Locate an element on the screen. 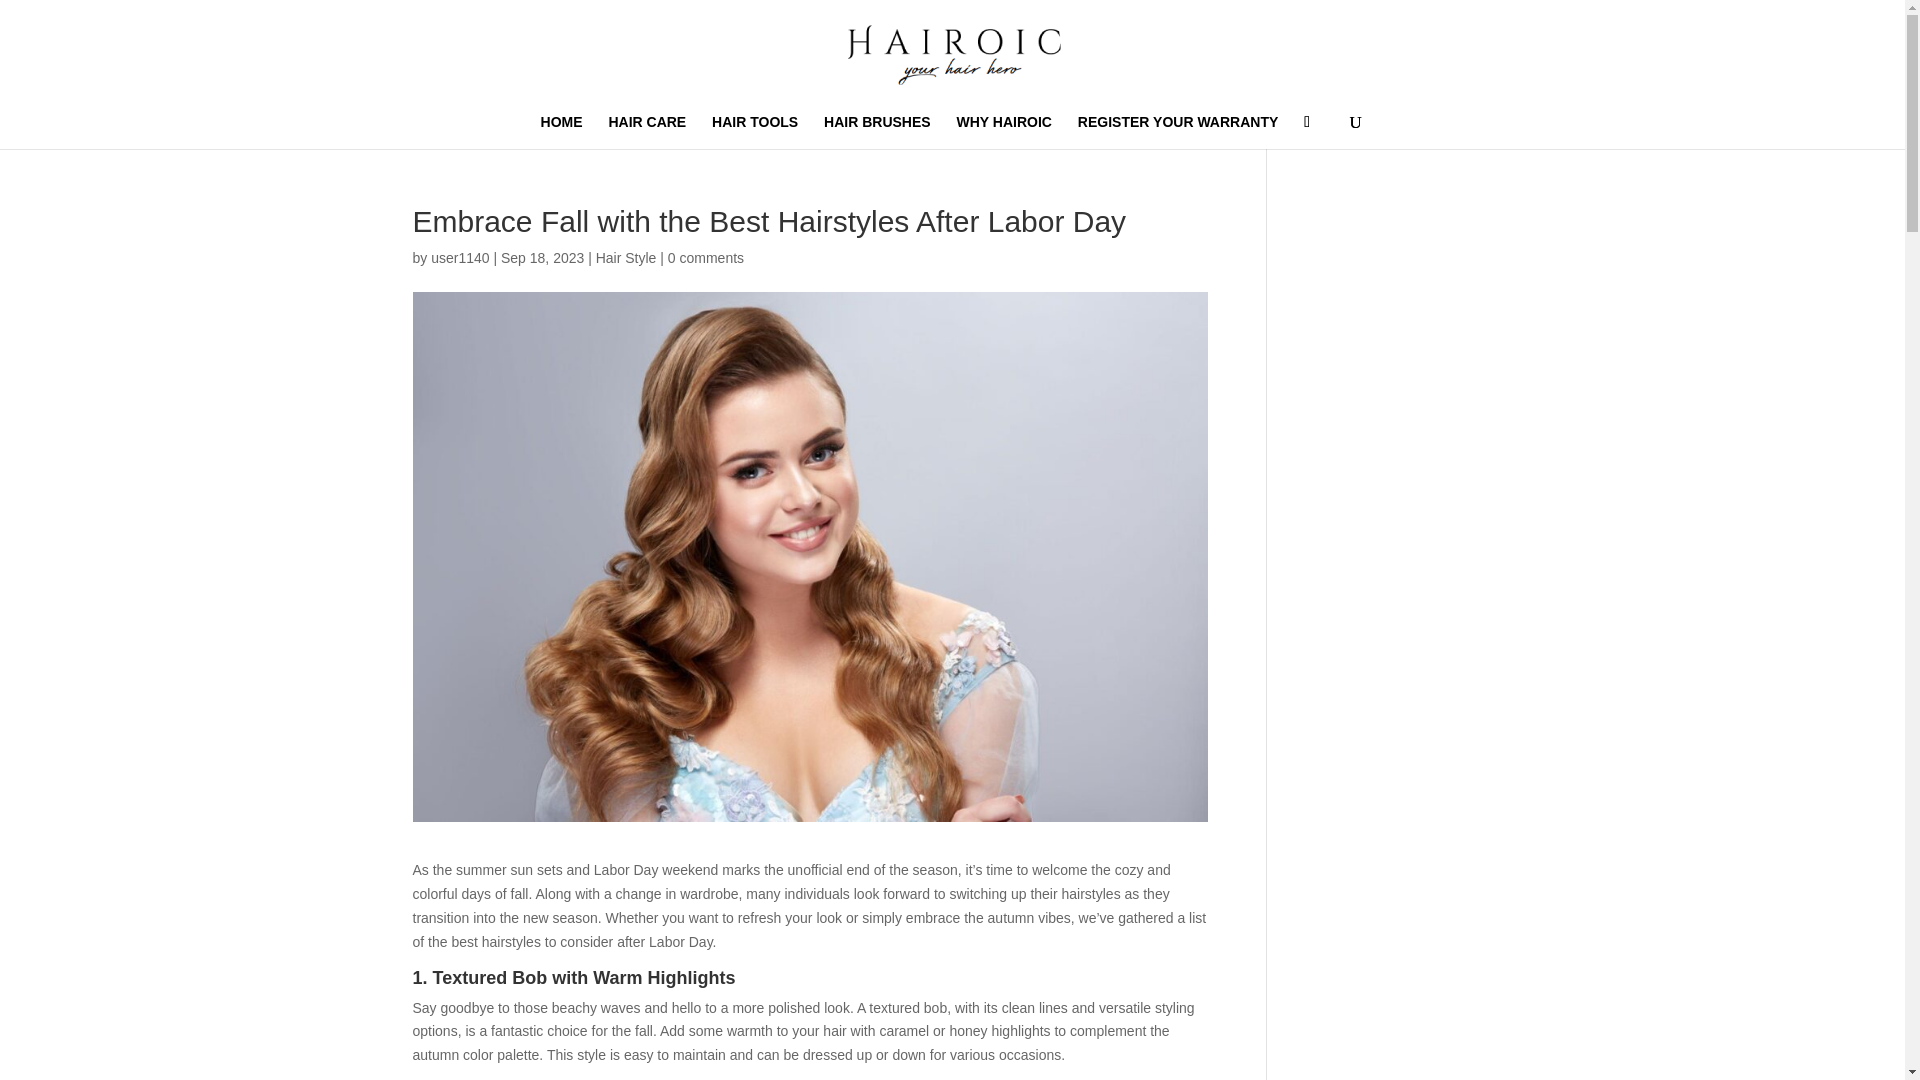  Hair Style is located at coordinates (626, 257).